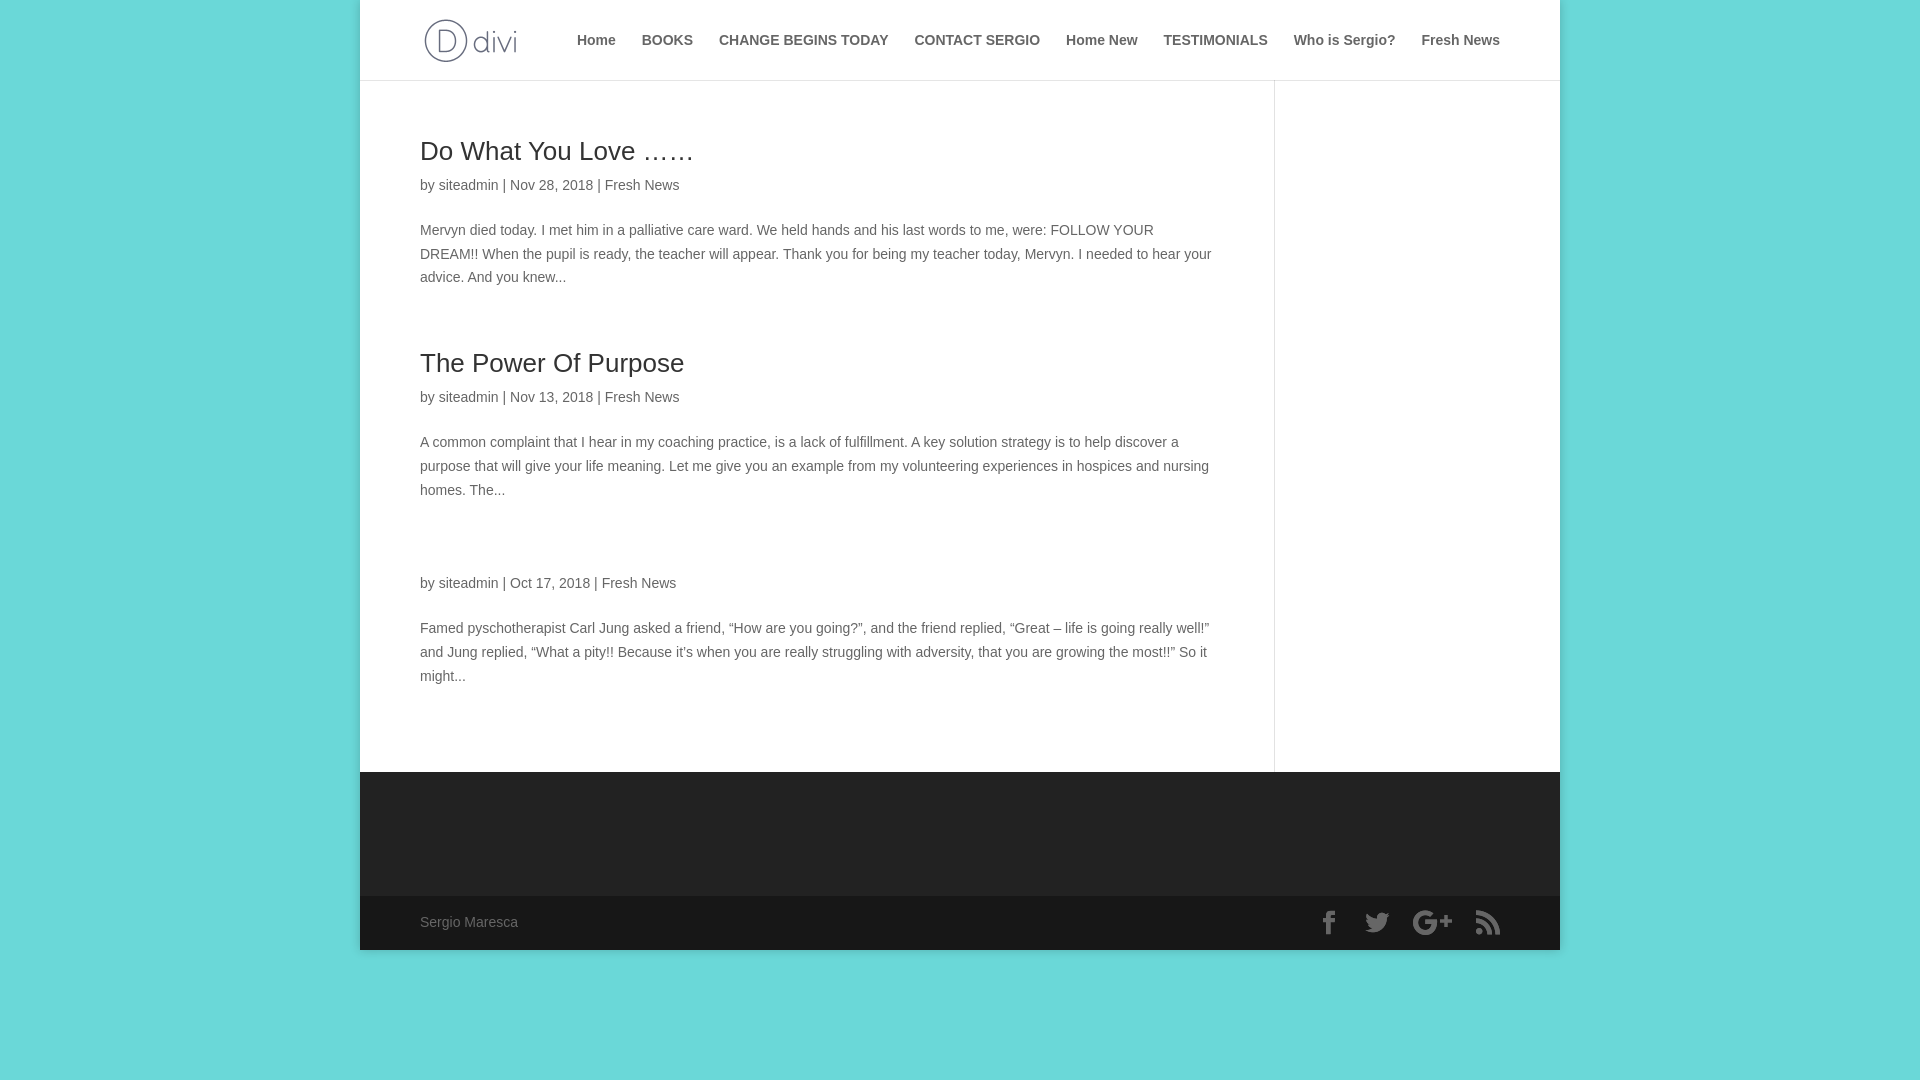 The height and width of the screenshot is (1080, 1920). Describe the element at coordinates (804, 56) in the screenshot. I see `CHANGE BEGINS TODAY` at that location.